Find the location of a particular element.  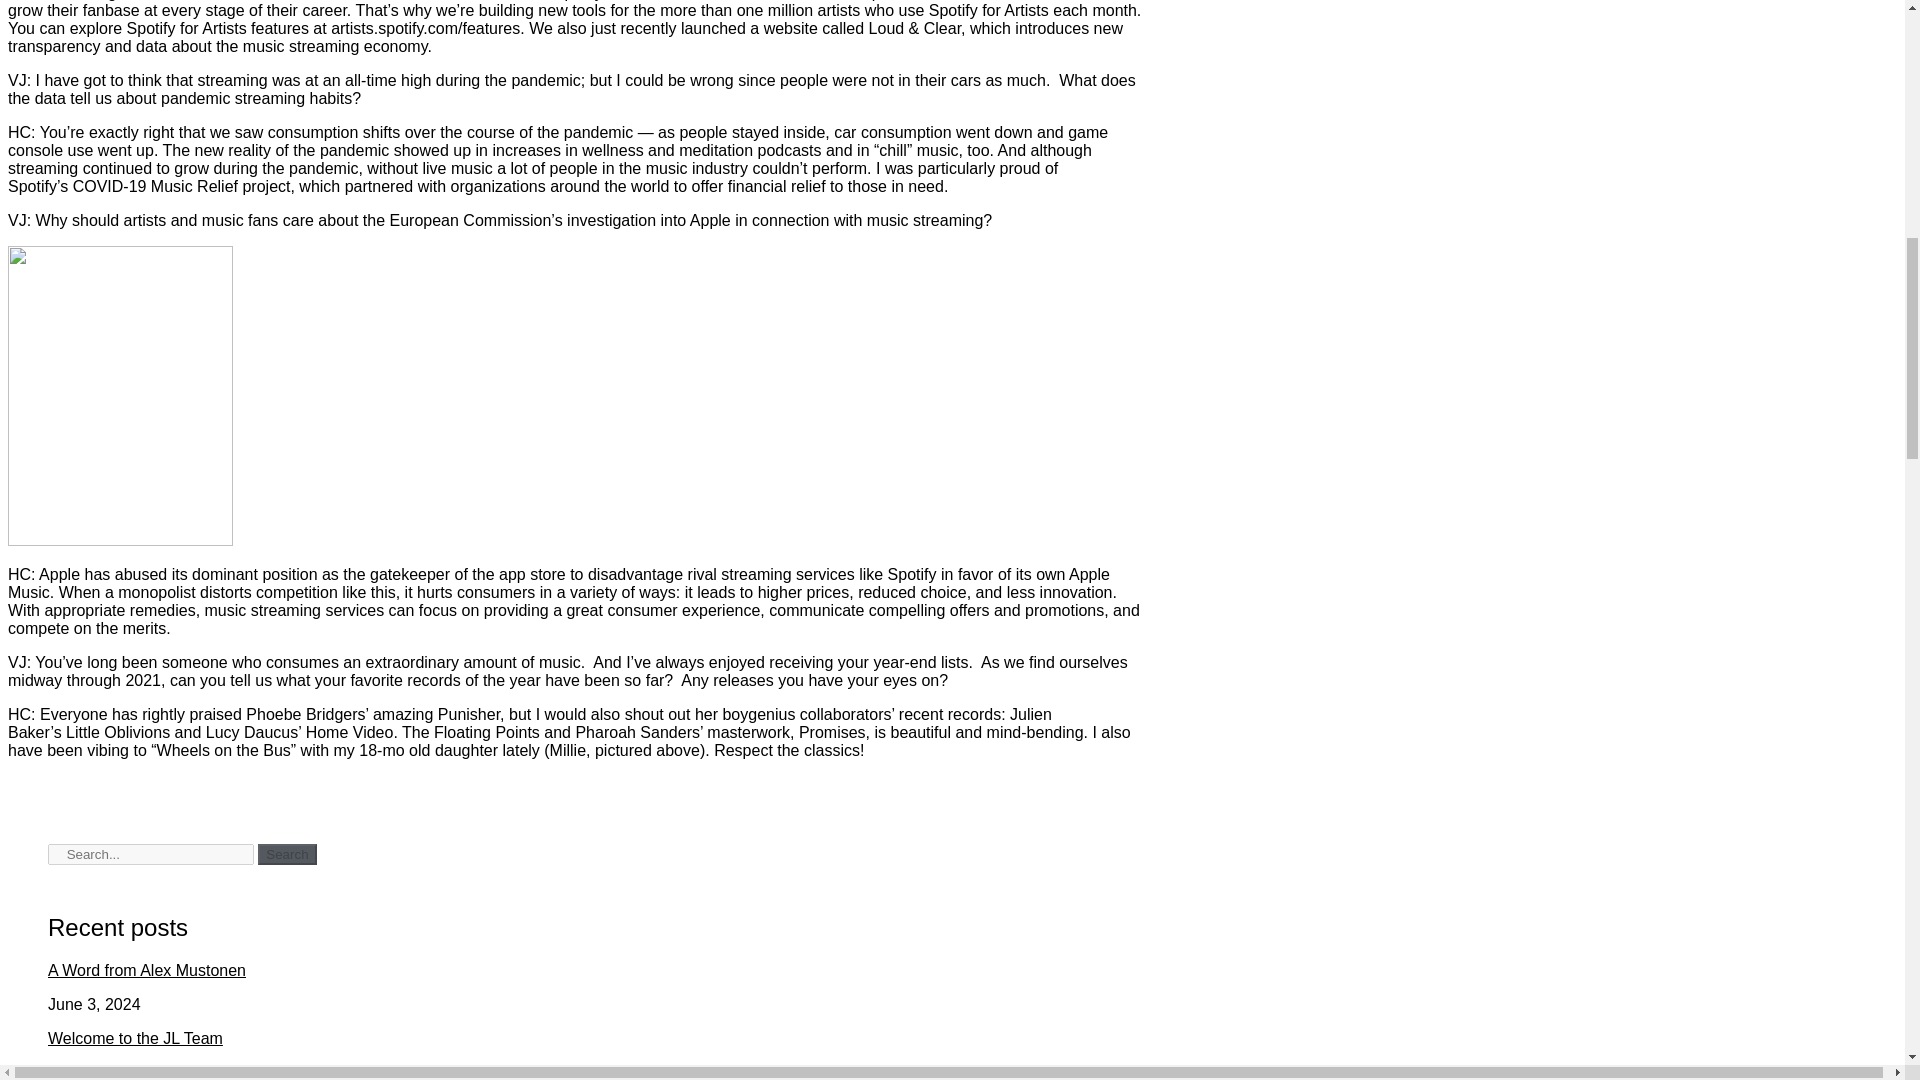

Search is located at coordinates (286, 854).